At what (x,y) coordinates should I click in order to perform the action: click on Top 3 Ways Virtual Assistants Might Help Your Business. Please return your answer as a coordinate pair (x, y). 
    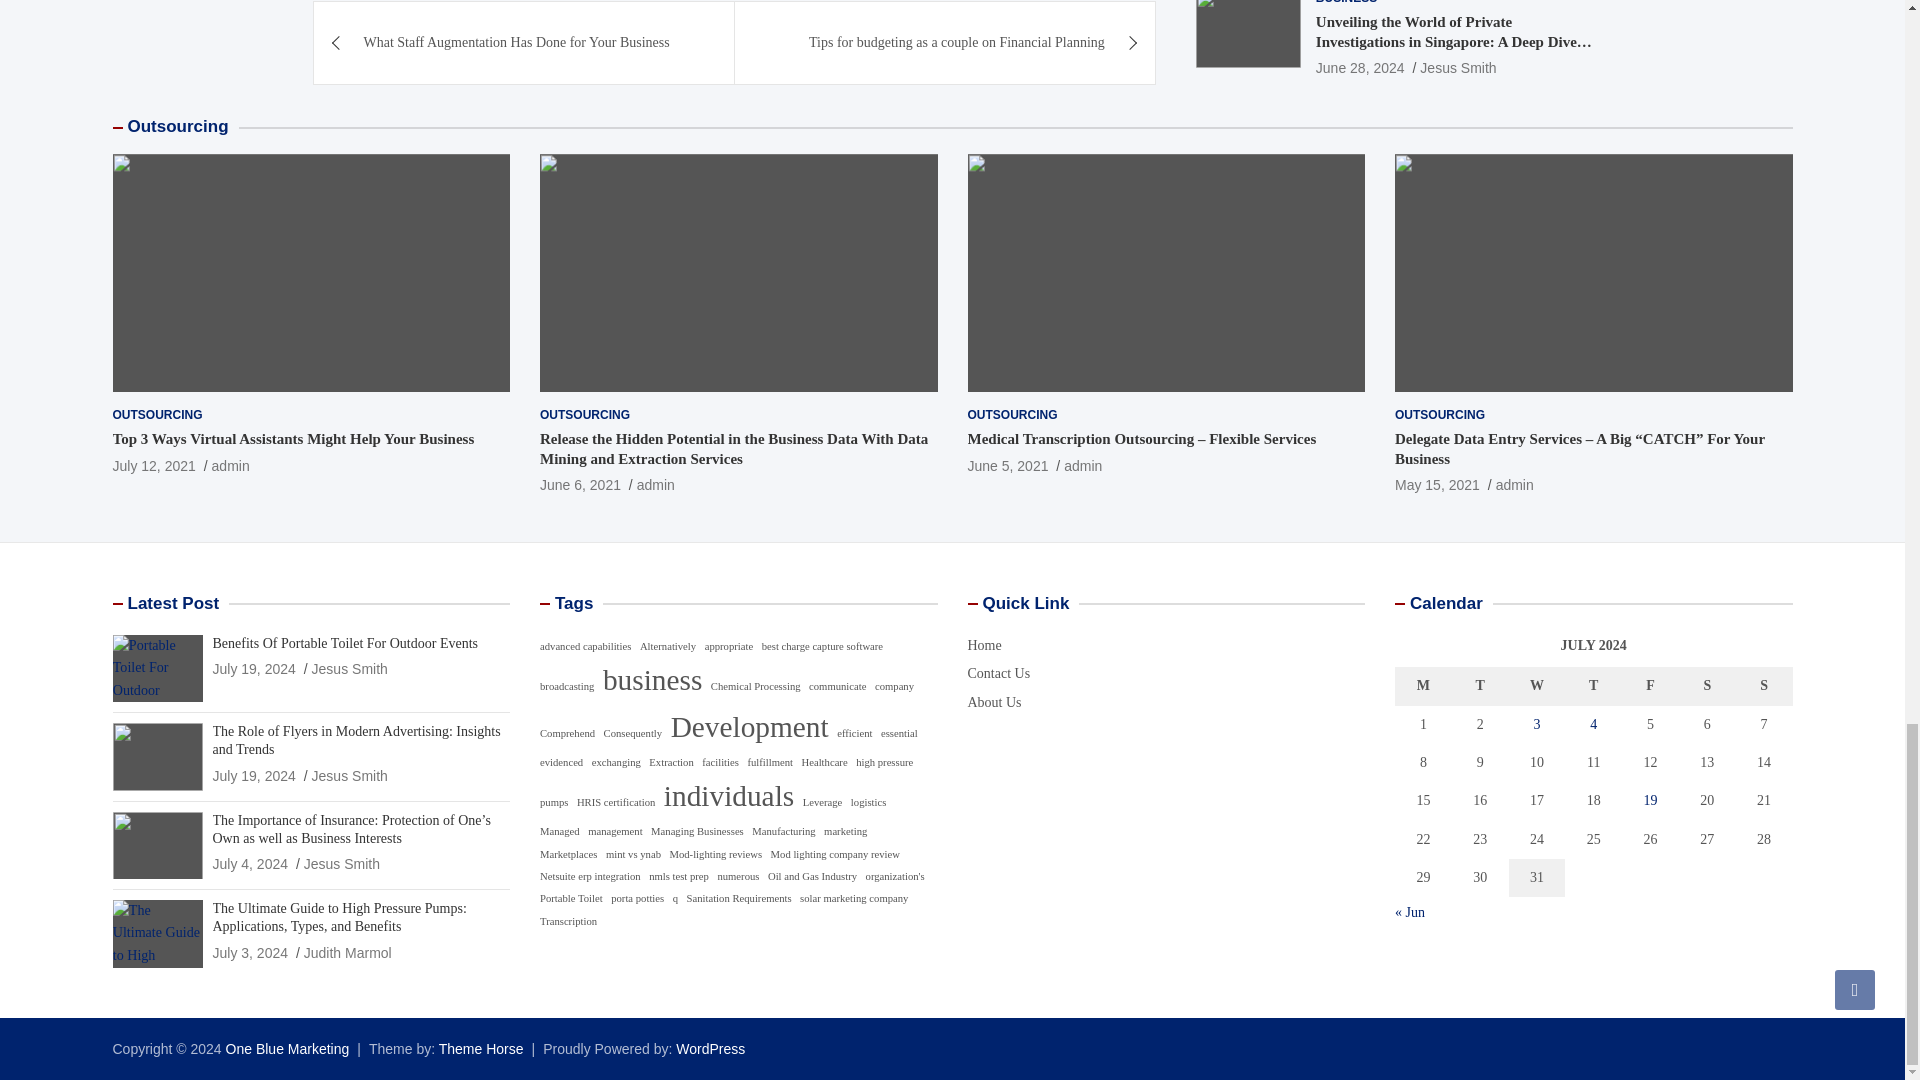
    Looking at the image, I should click on (153, 466).